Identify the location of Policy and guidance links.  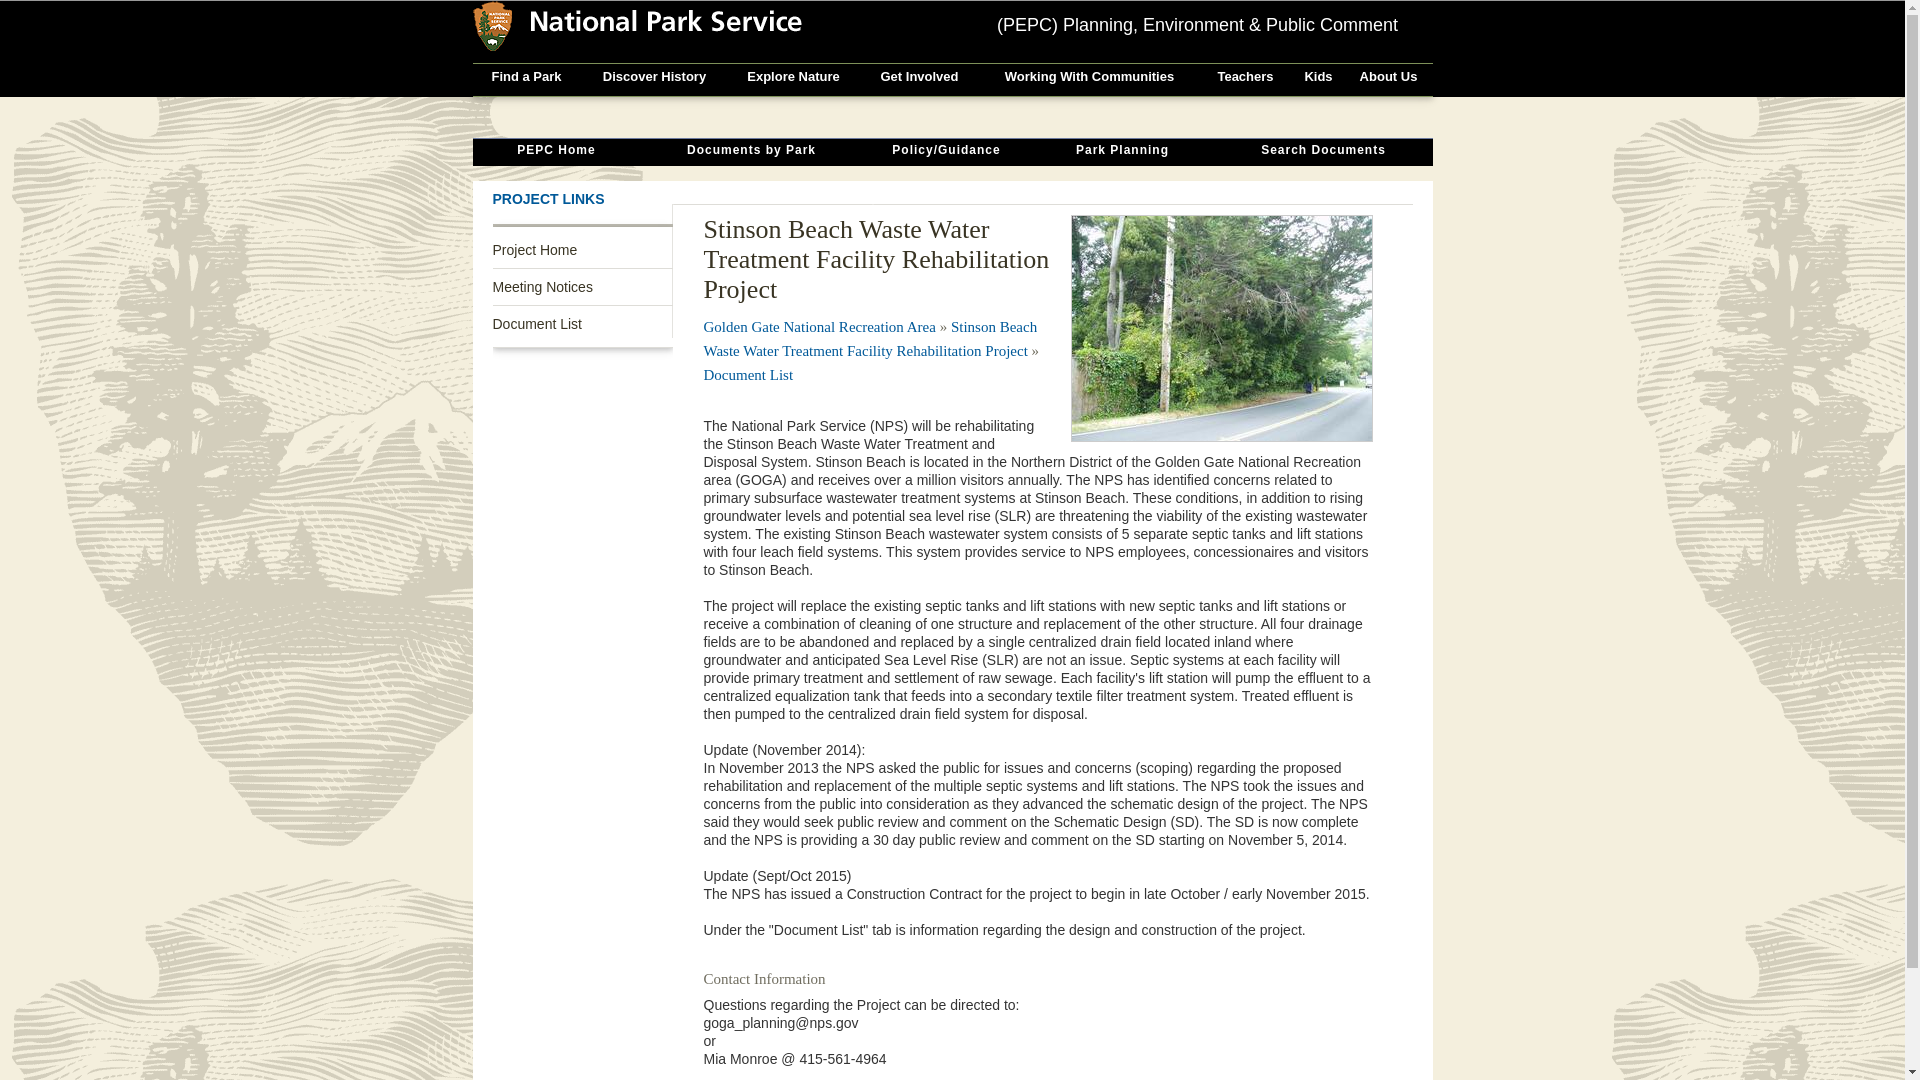
(946, 152).